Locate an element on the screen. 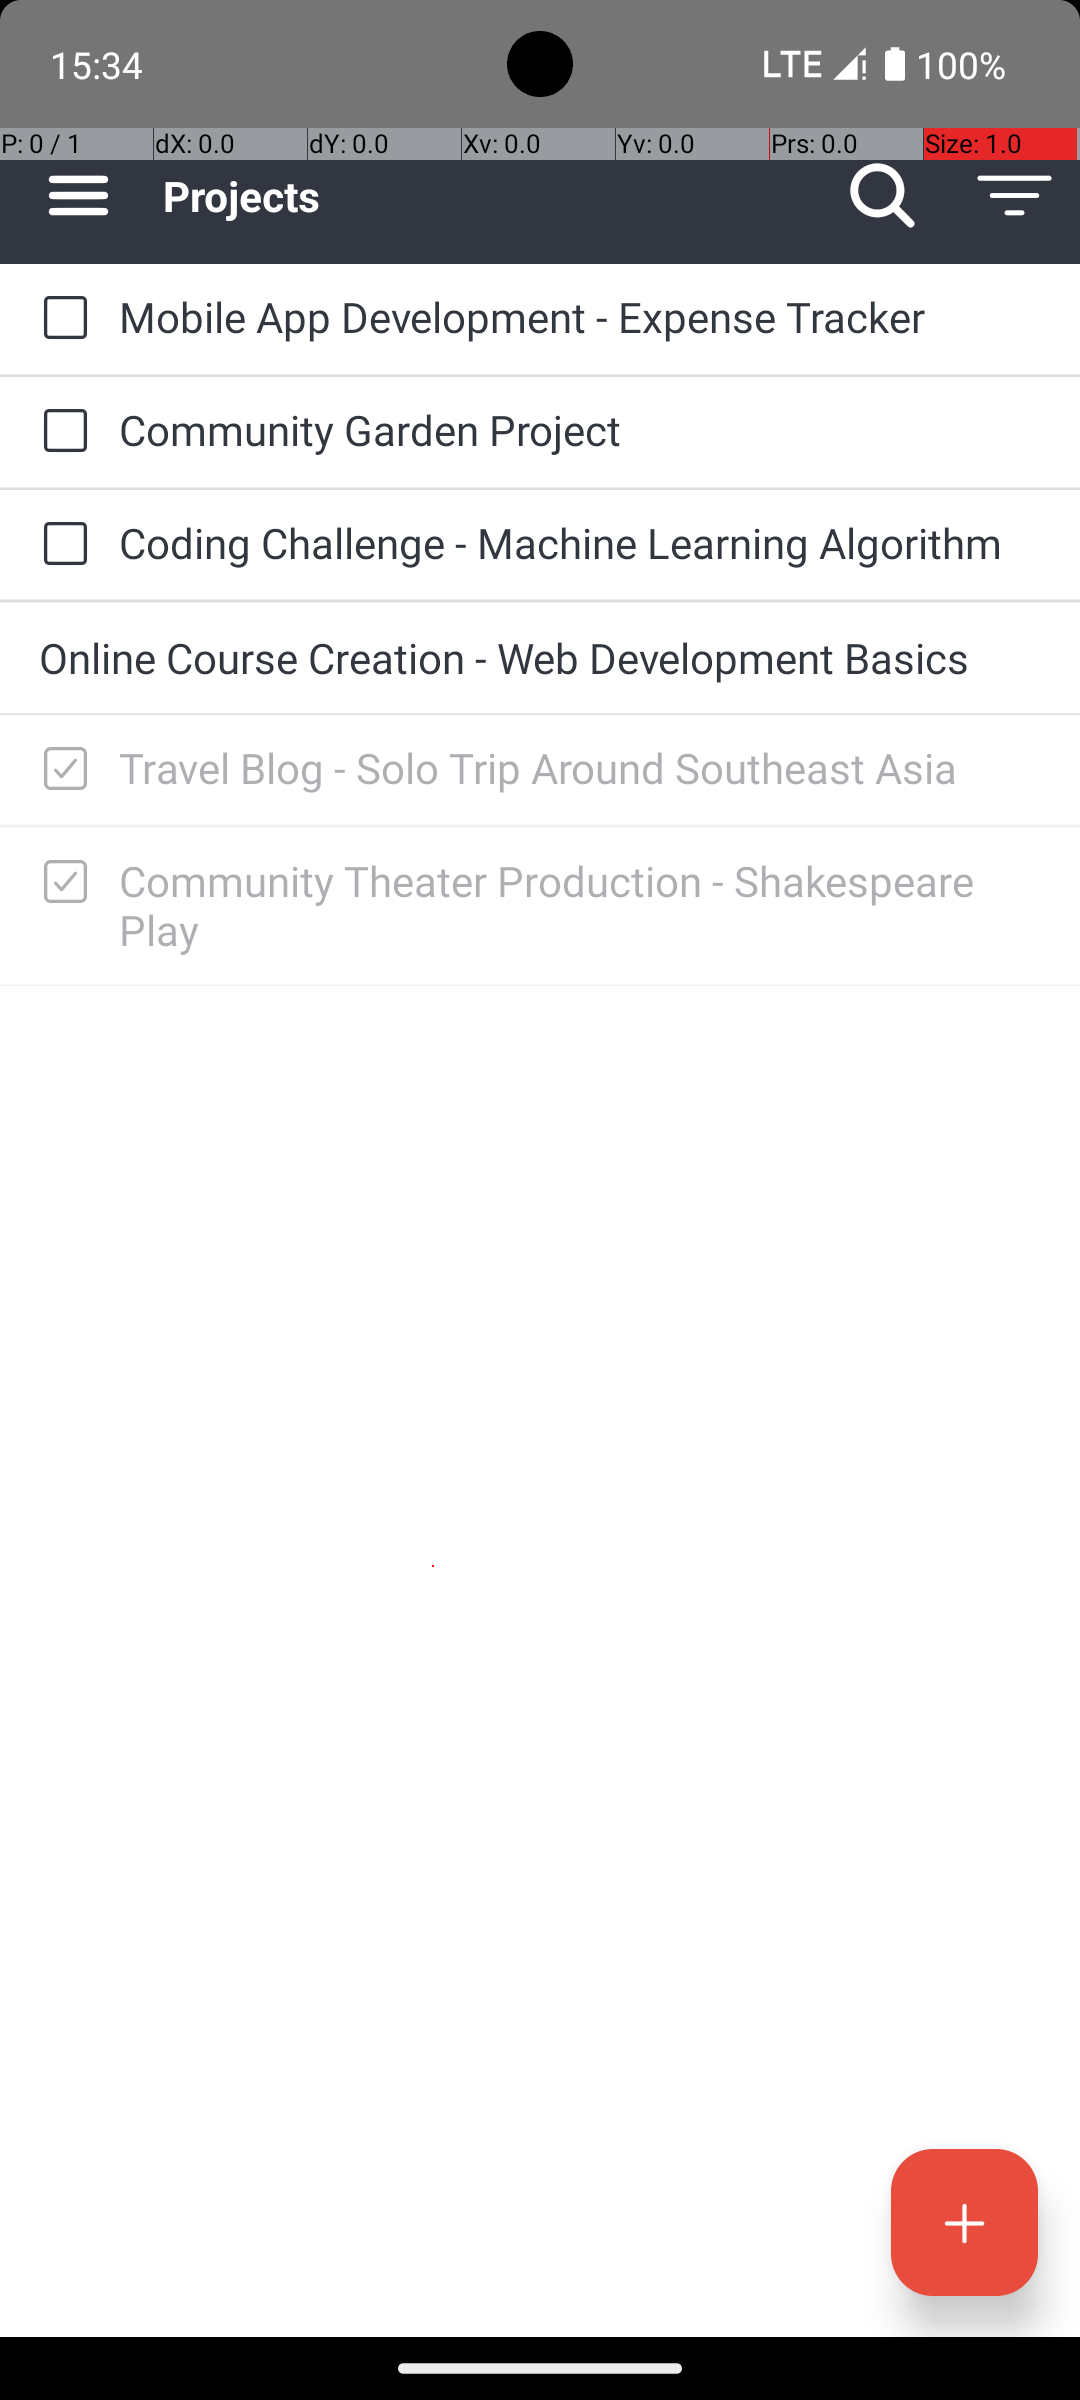  to-do: Community Garden Project is located at coordinates (60, 432).